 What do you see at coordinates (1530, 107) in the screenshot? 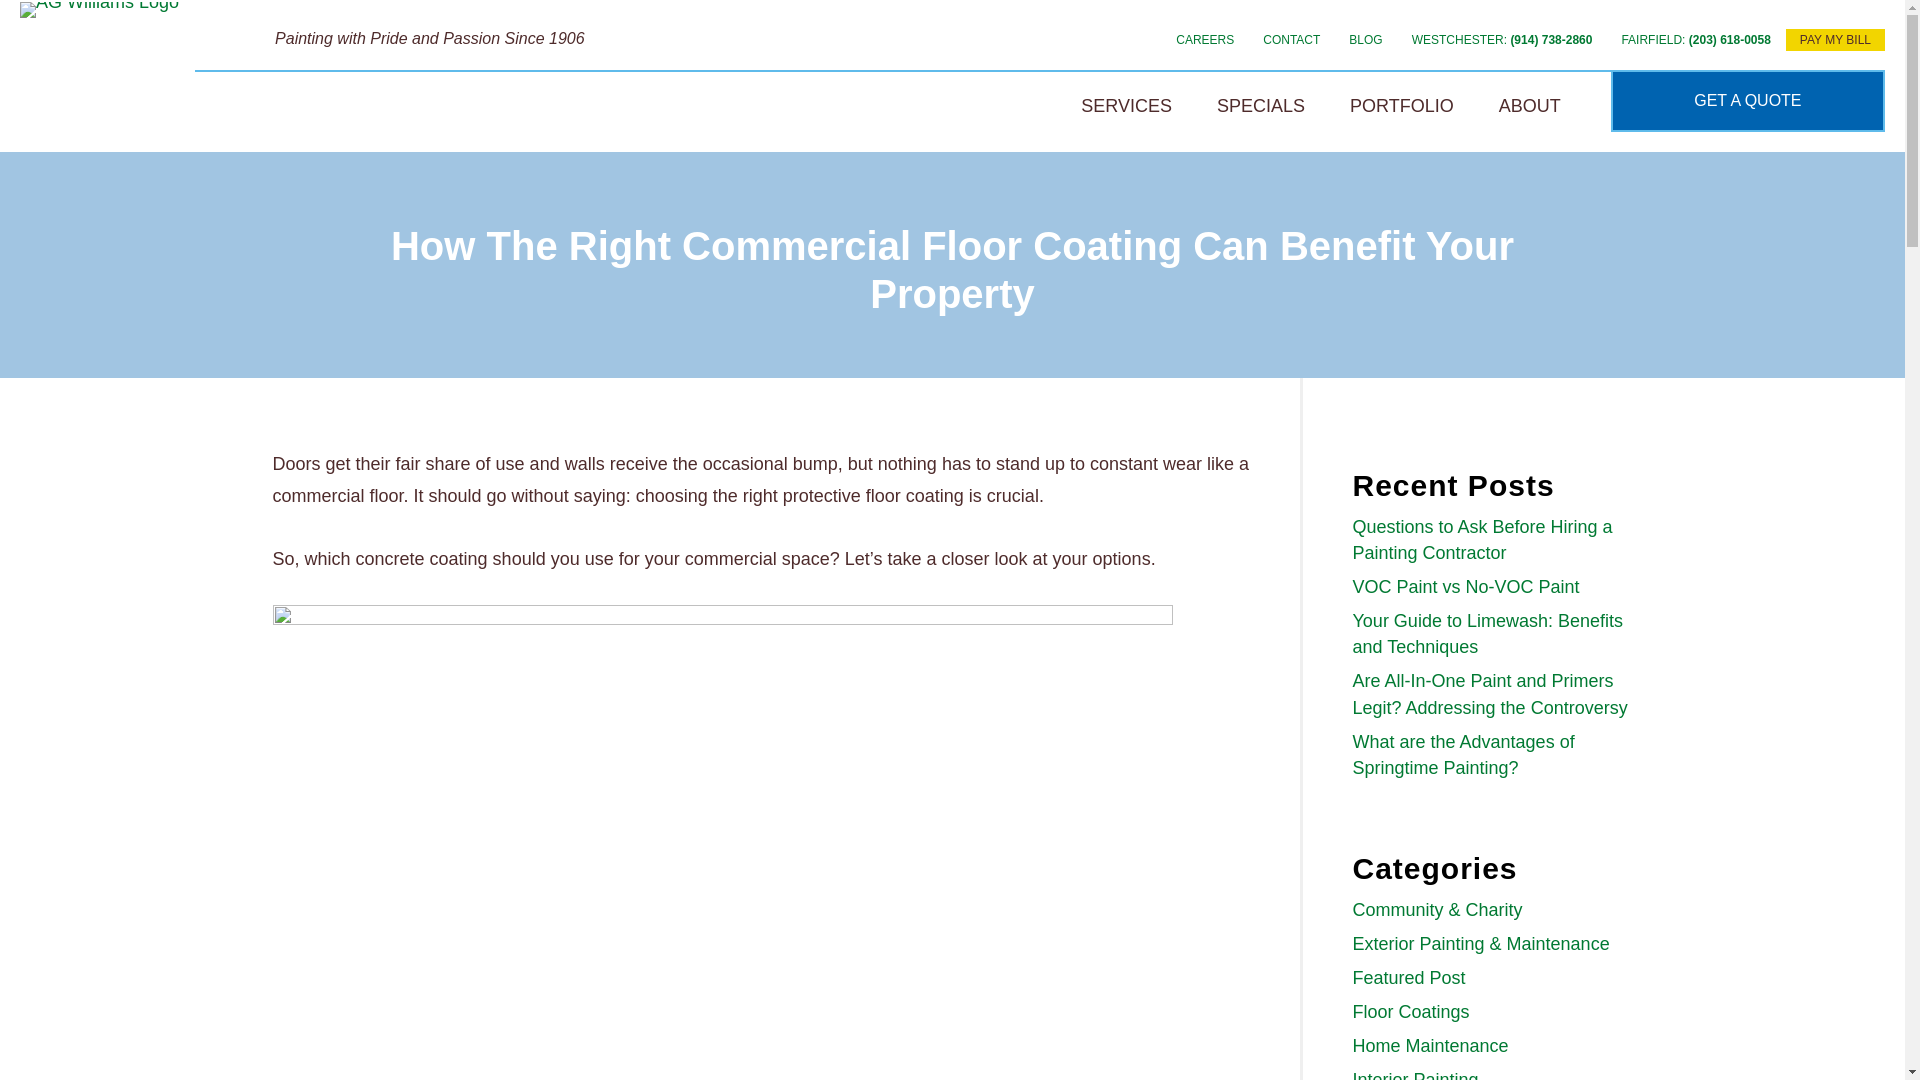
I see `ABOUT` at bounding box center [1530, 107].